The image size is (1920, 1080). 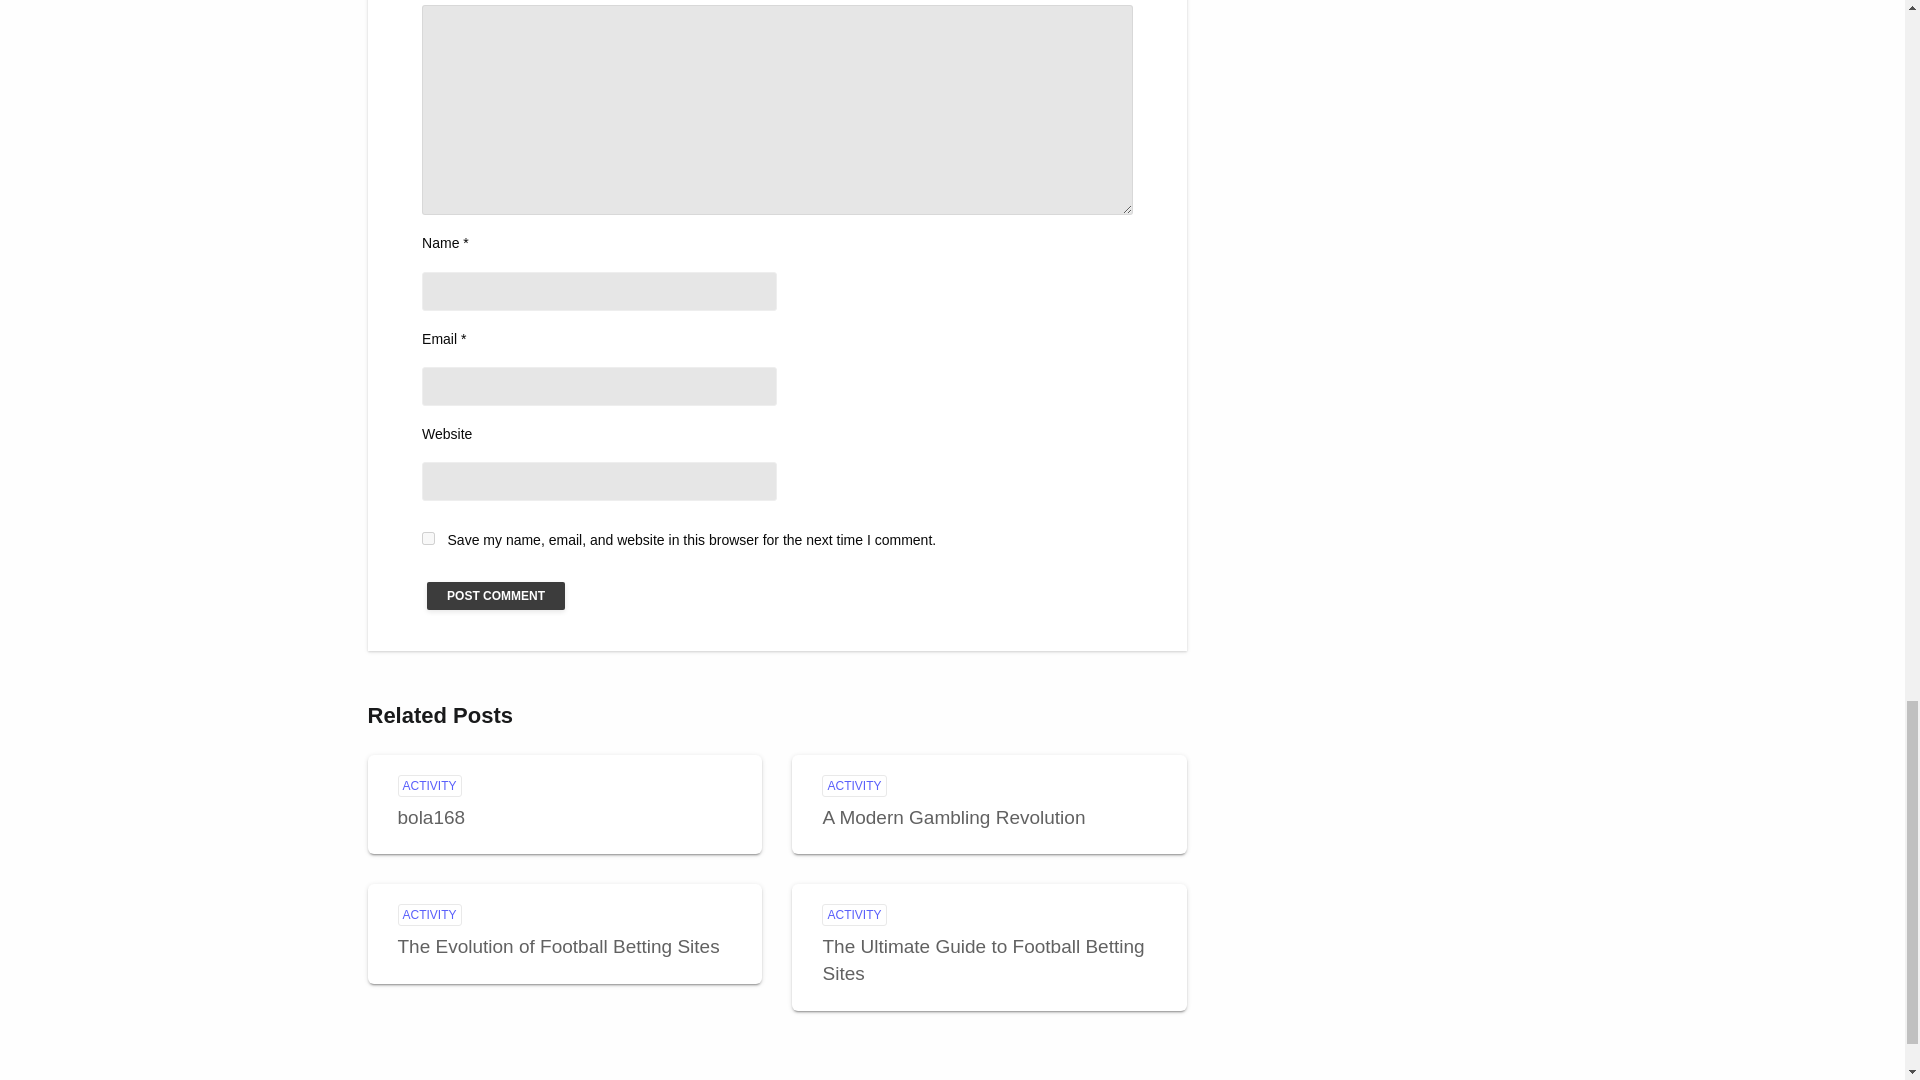 What do you see at coordinates (432, 817) in the screenshot?
I see `bola168` at bounding box center [432, 817].